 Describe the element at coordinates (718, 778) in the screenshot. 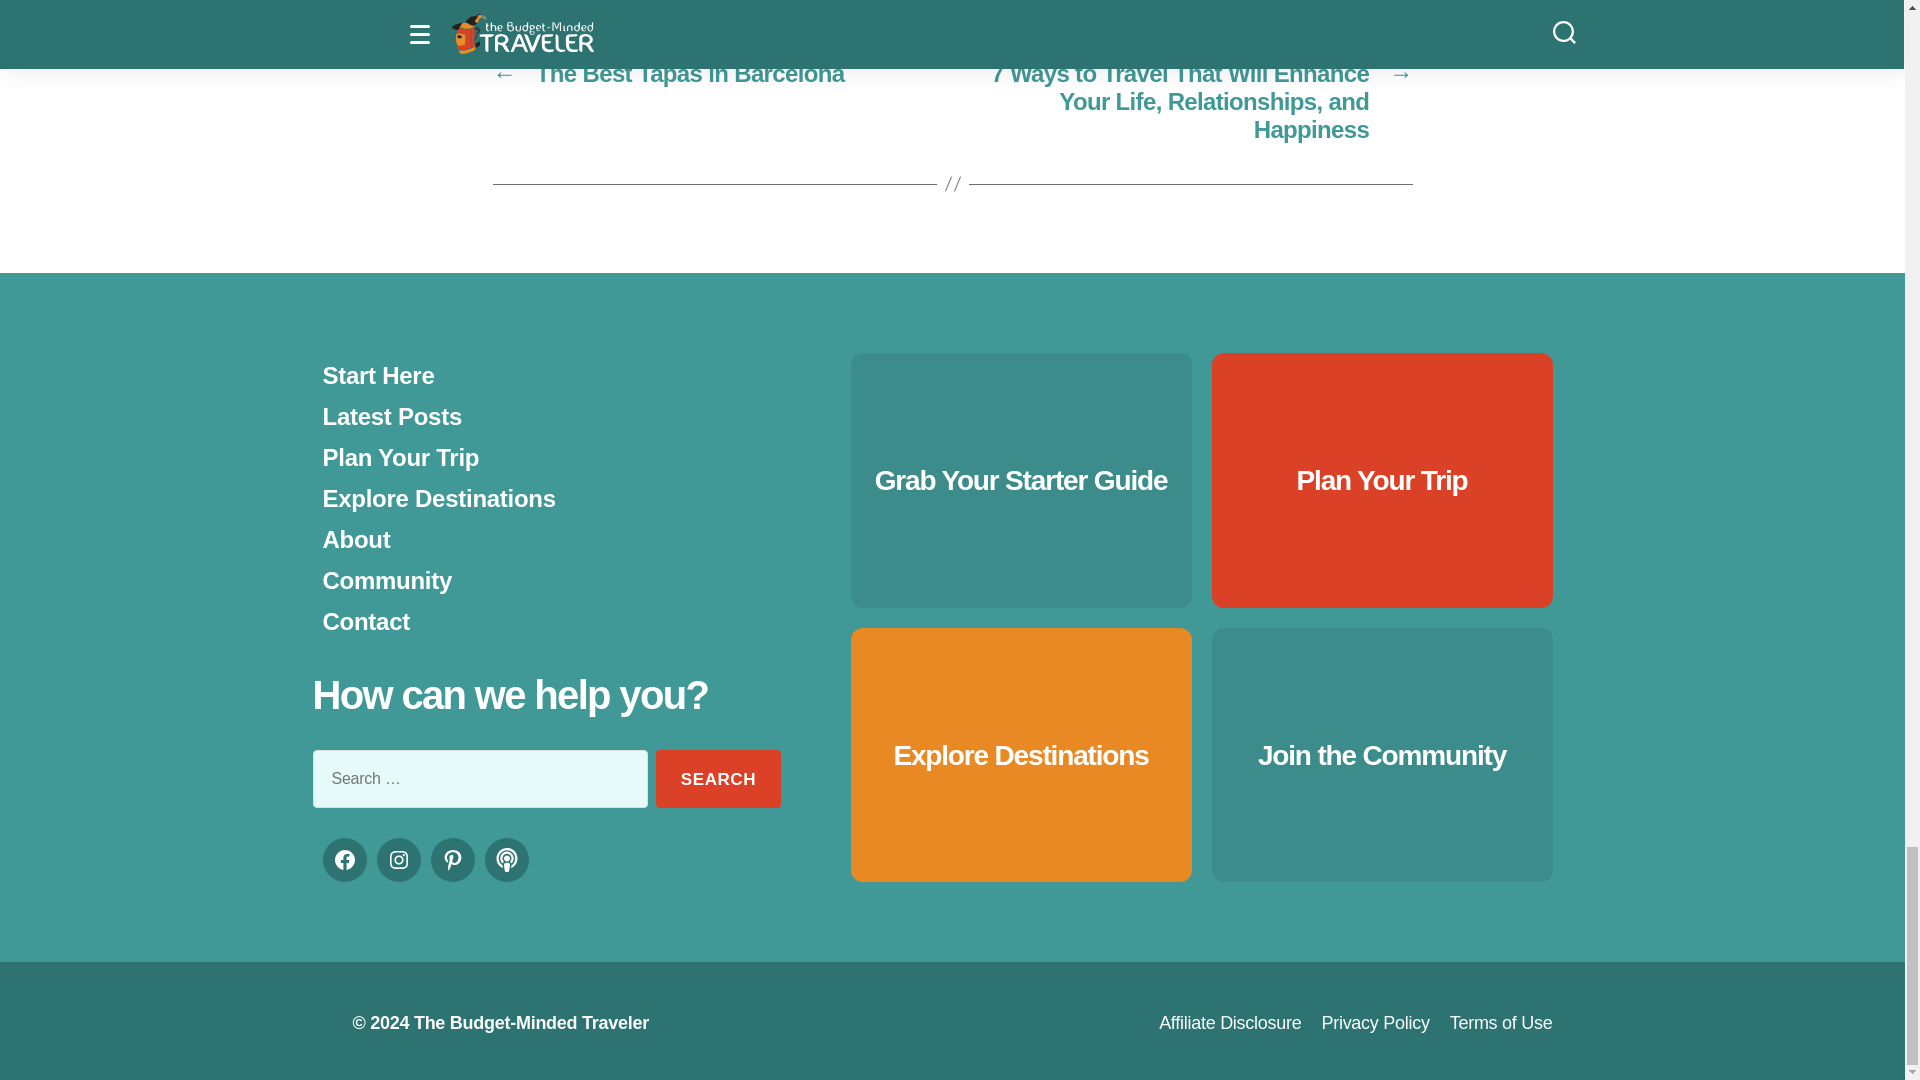

I see `Search` at that location.